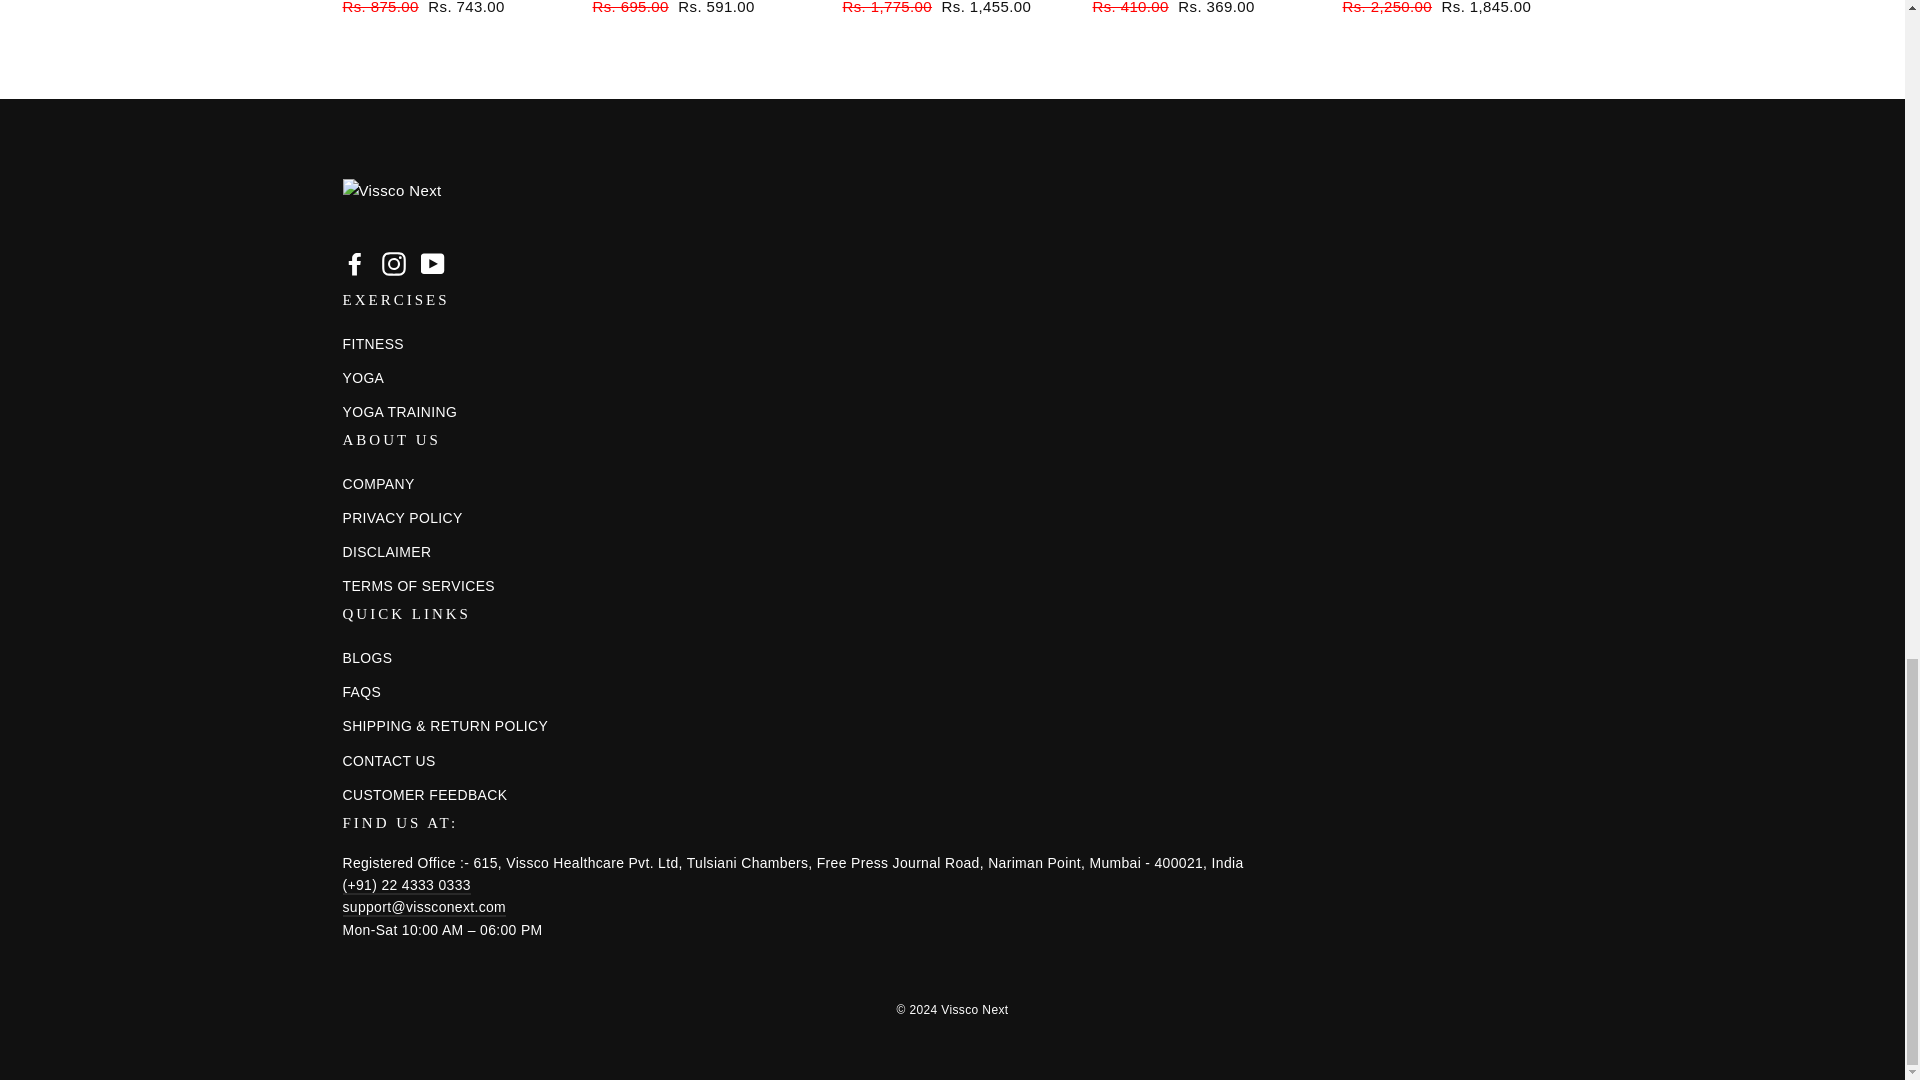 This screenshot has width=1920, height=1080. Describe the element at coordinates (394, 263) in the screenshot. I see `Vissco Next on Instagram` at that location.